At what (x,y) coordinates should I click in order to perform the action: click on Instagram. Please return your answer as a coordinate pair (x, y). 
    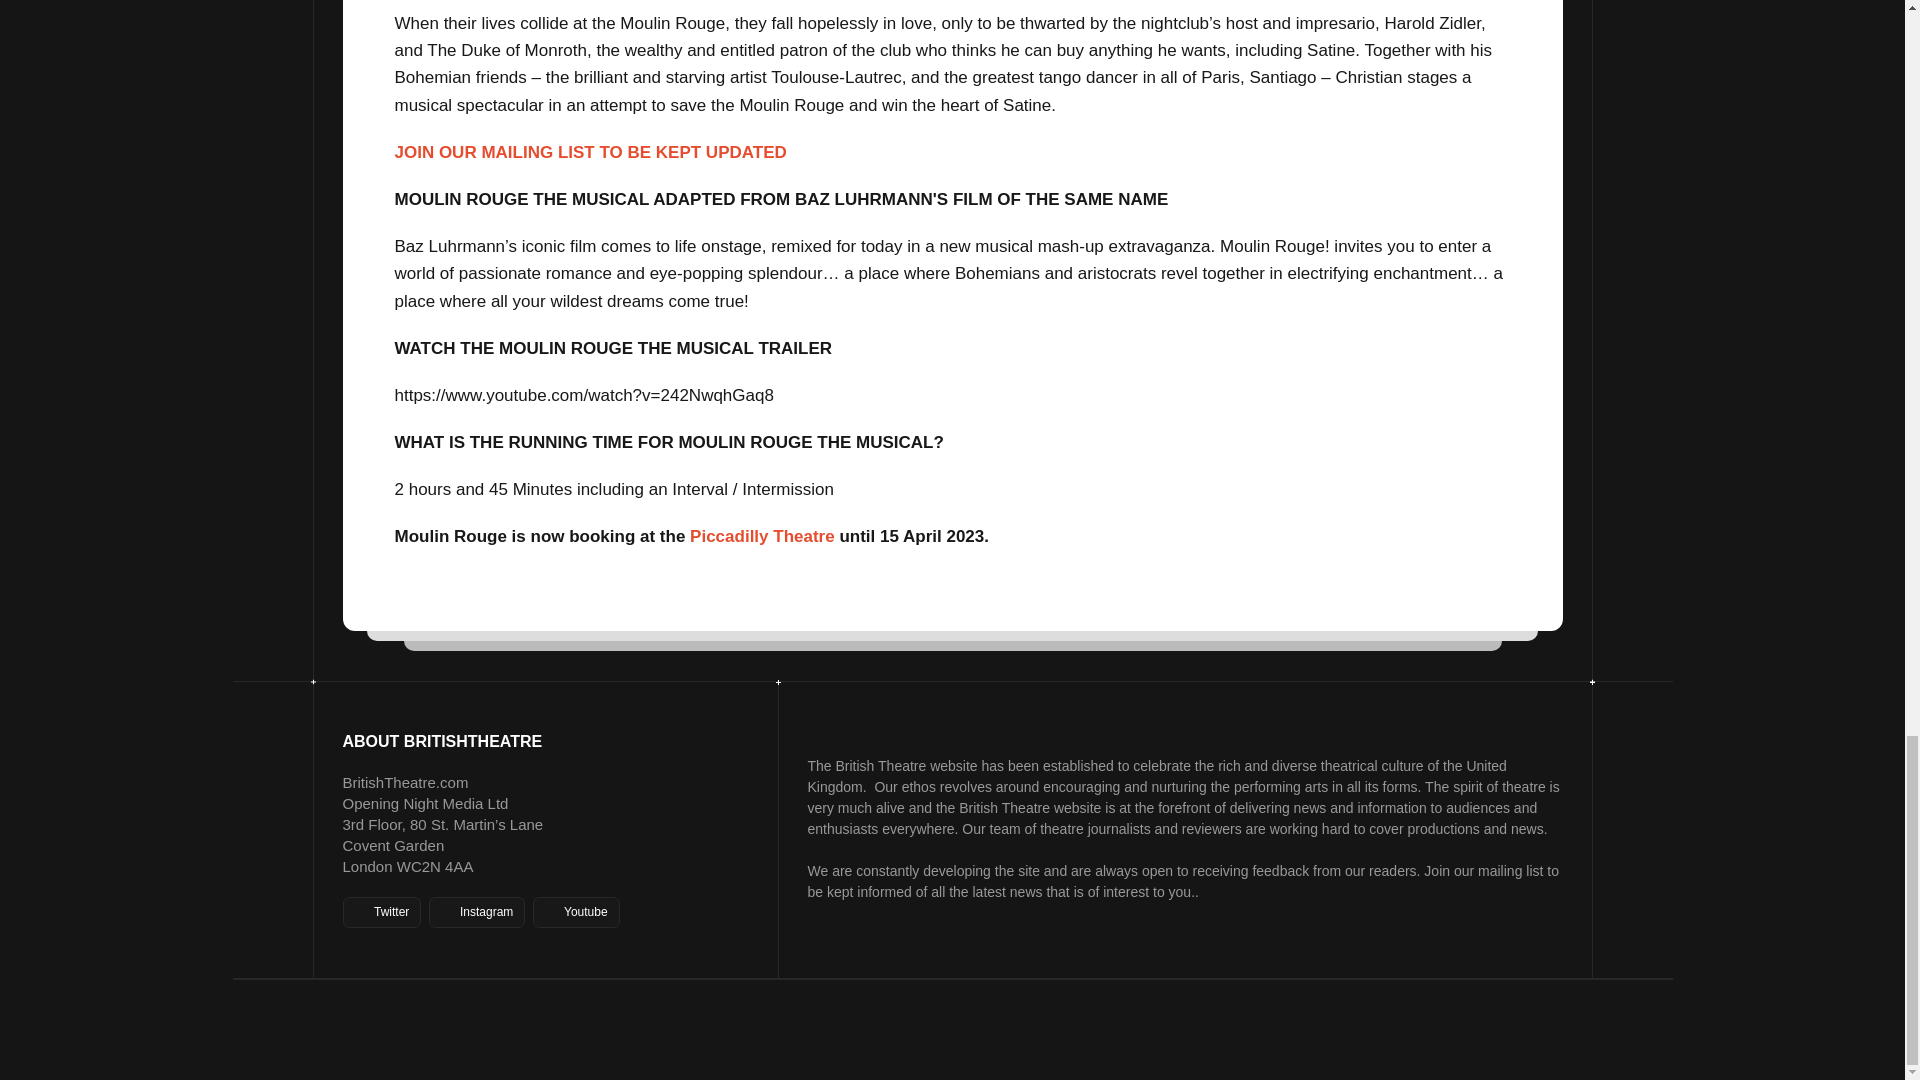
    Looking at the image, I should click on (476, 912).